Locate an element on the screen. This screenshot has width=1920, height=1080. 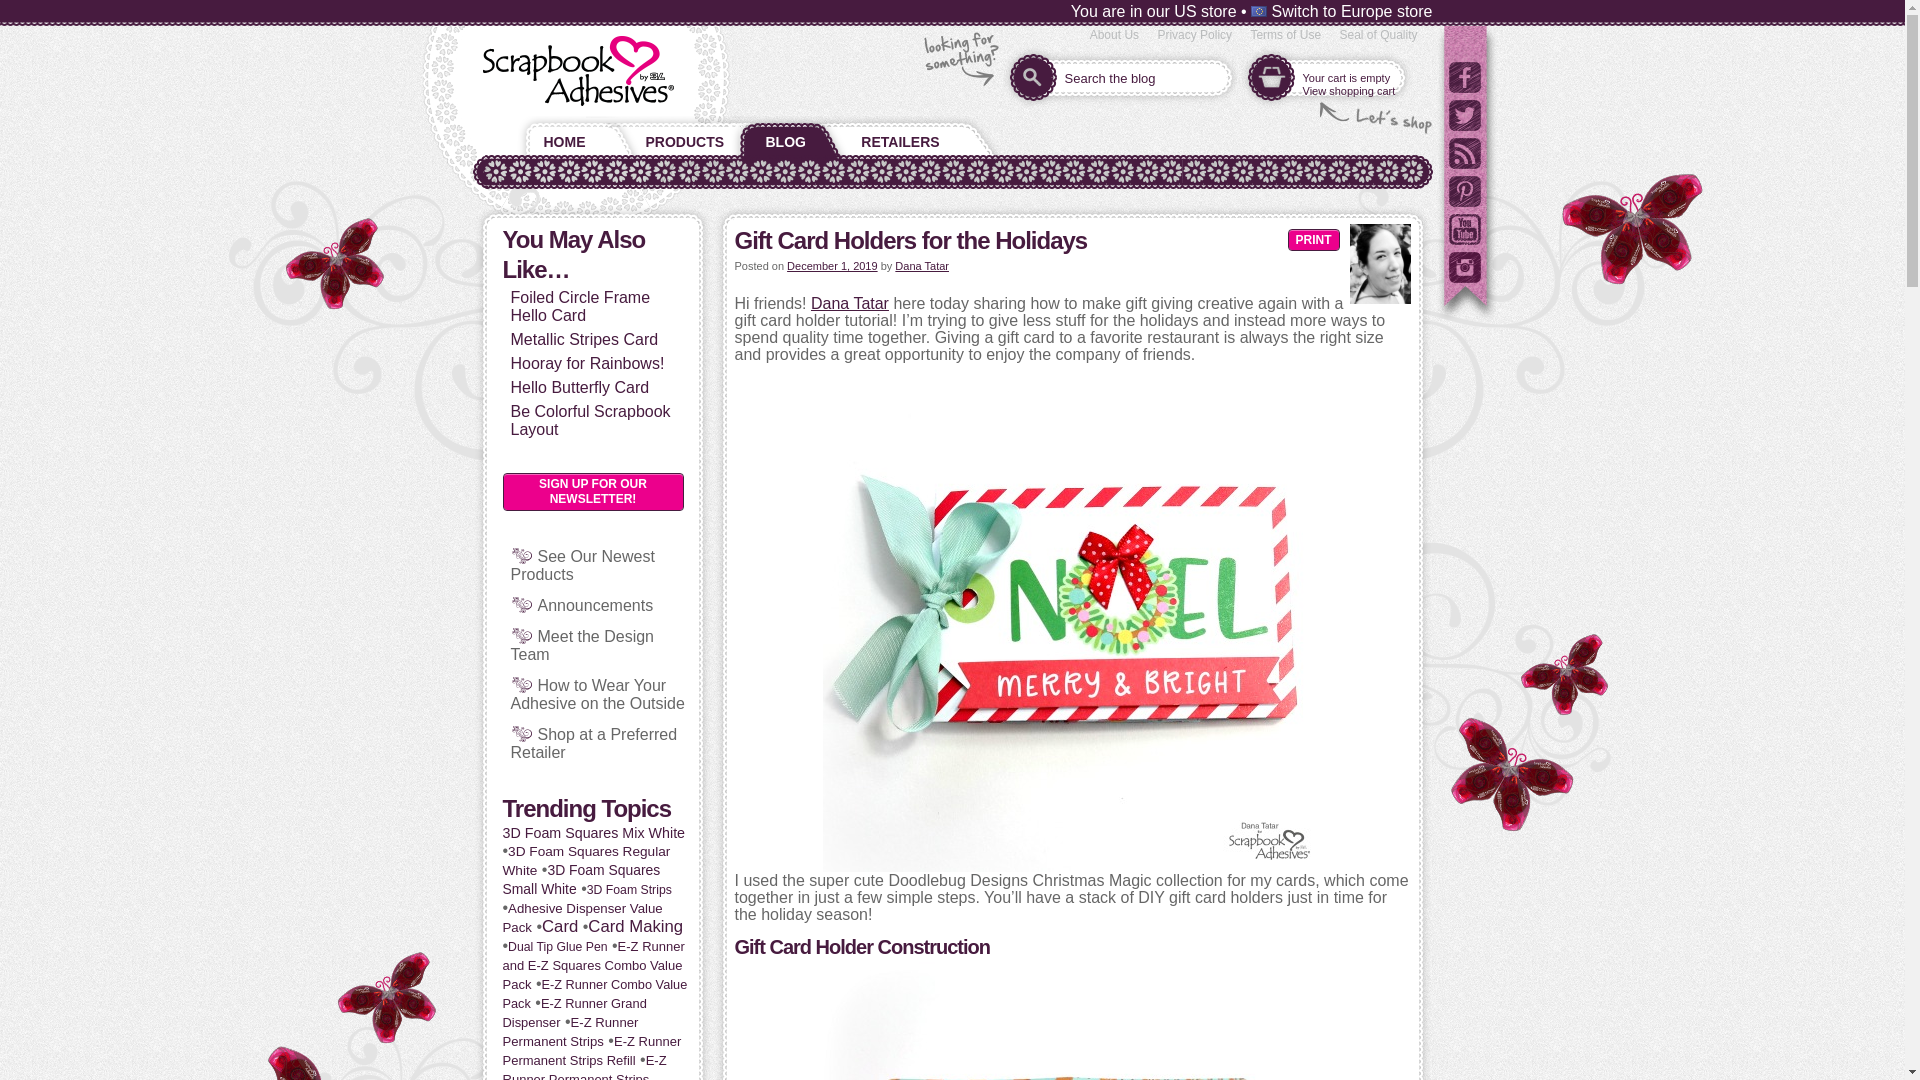
PRODUCTS is located at coordinates (684, 137).